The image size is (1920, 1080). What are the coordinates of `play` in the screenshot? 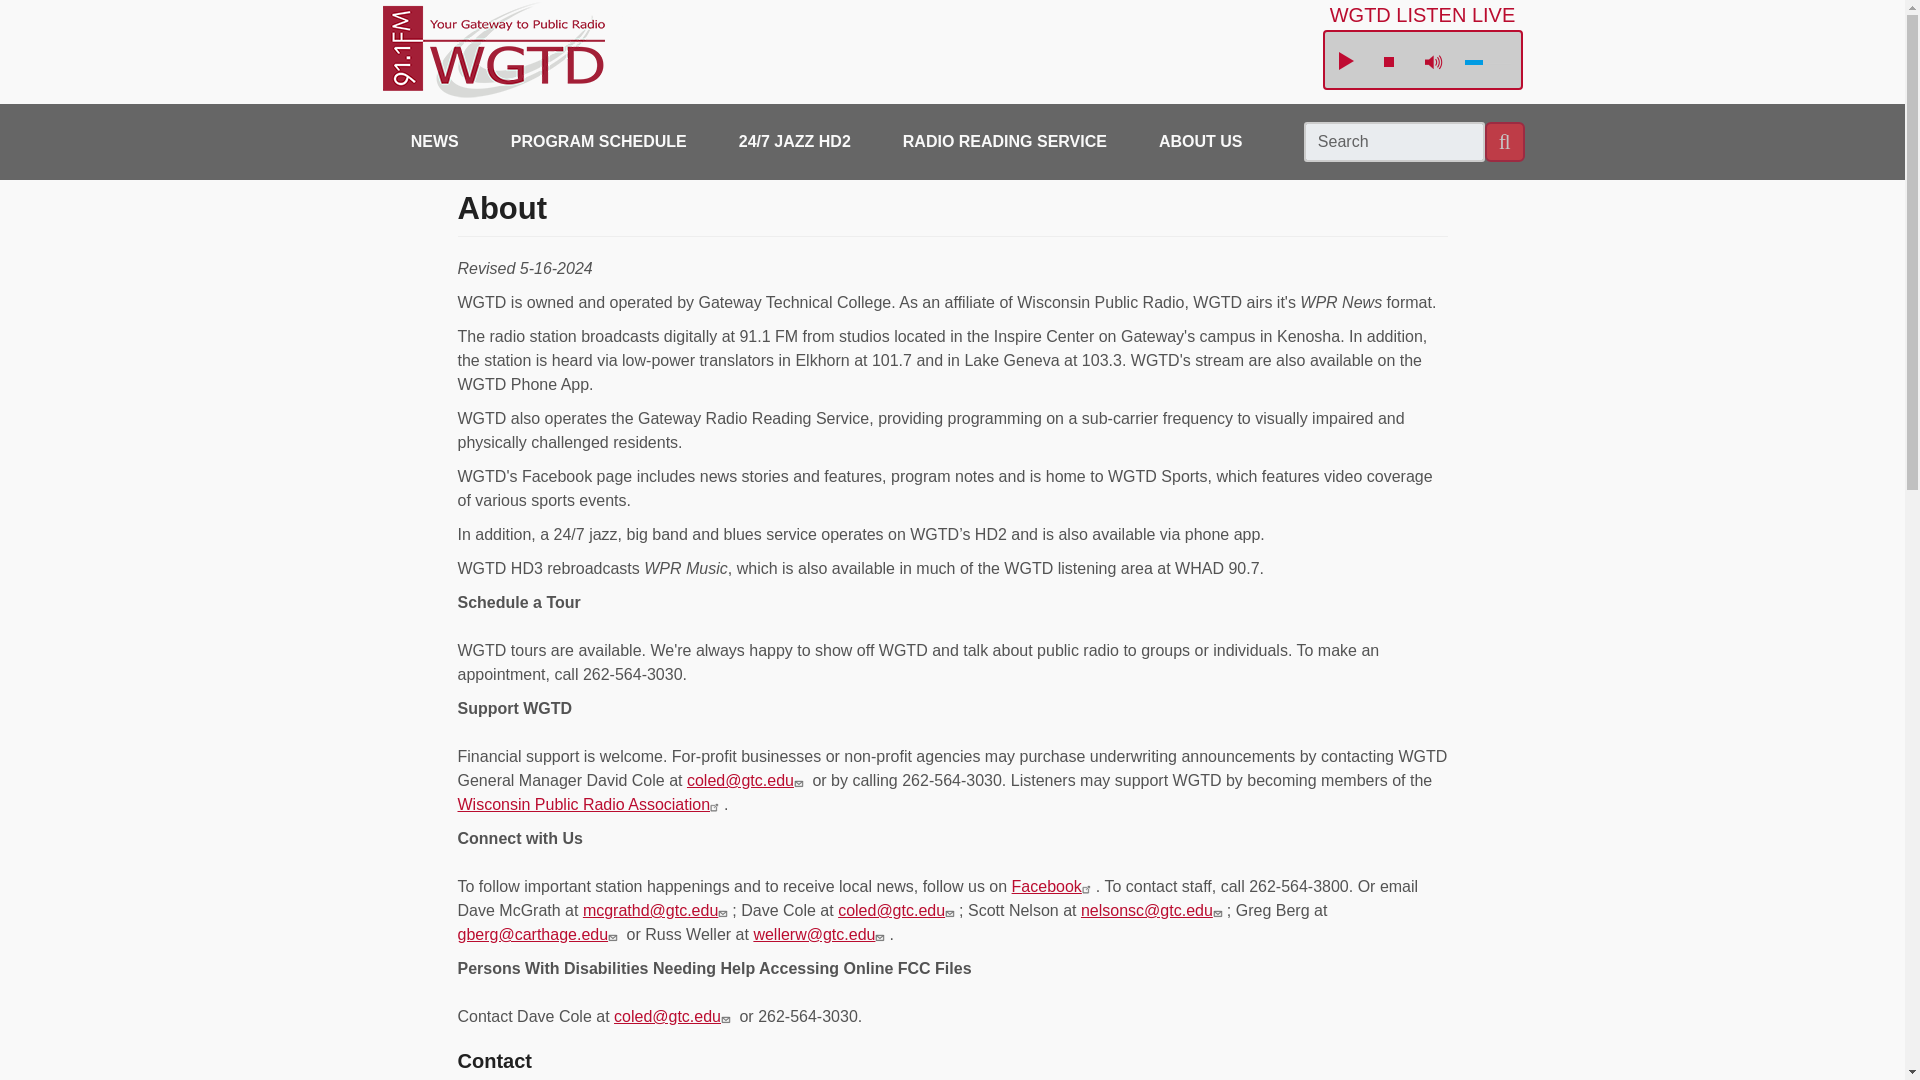 It's located at (1344, 62).